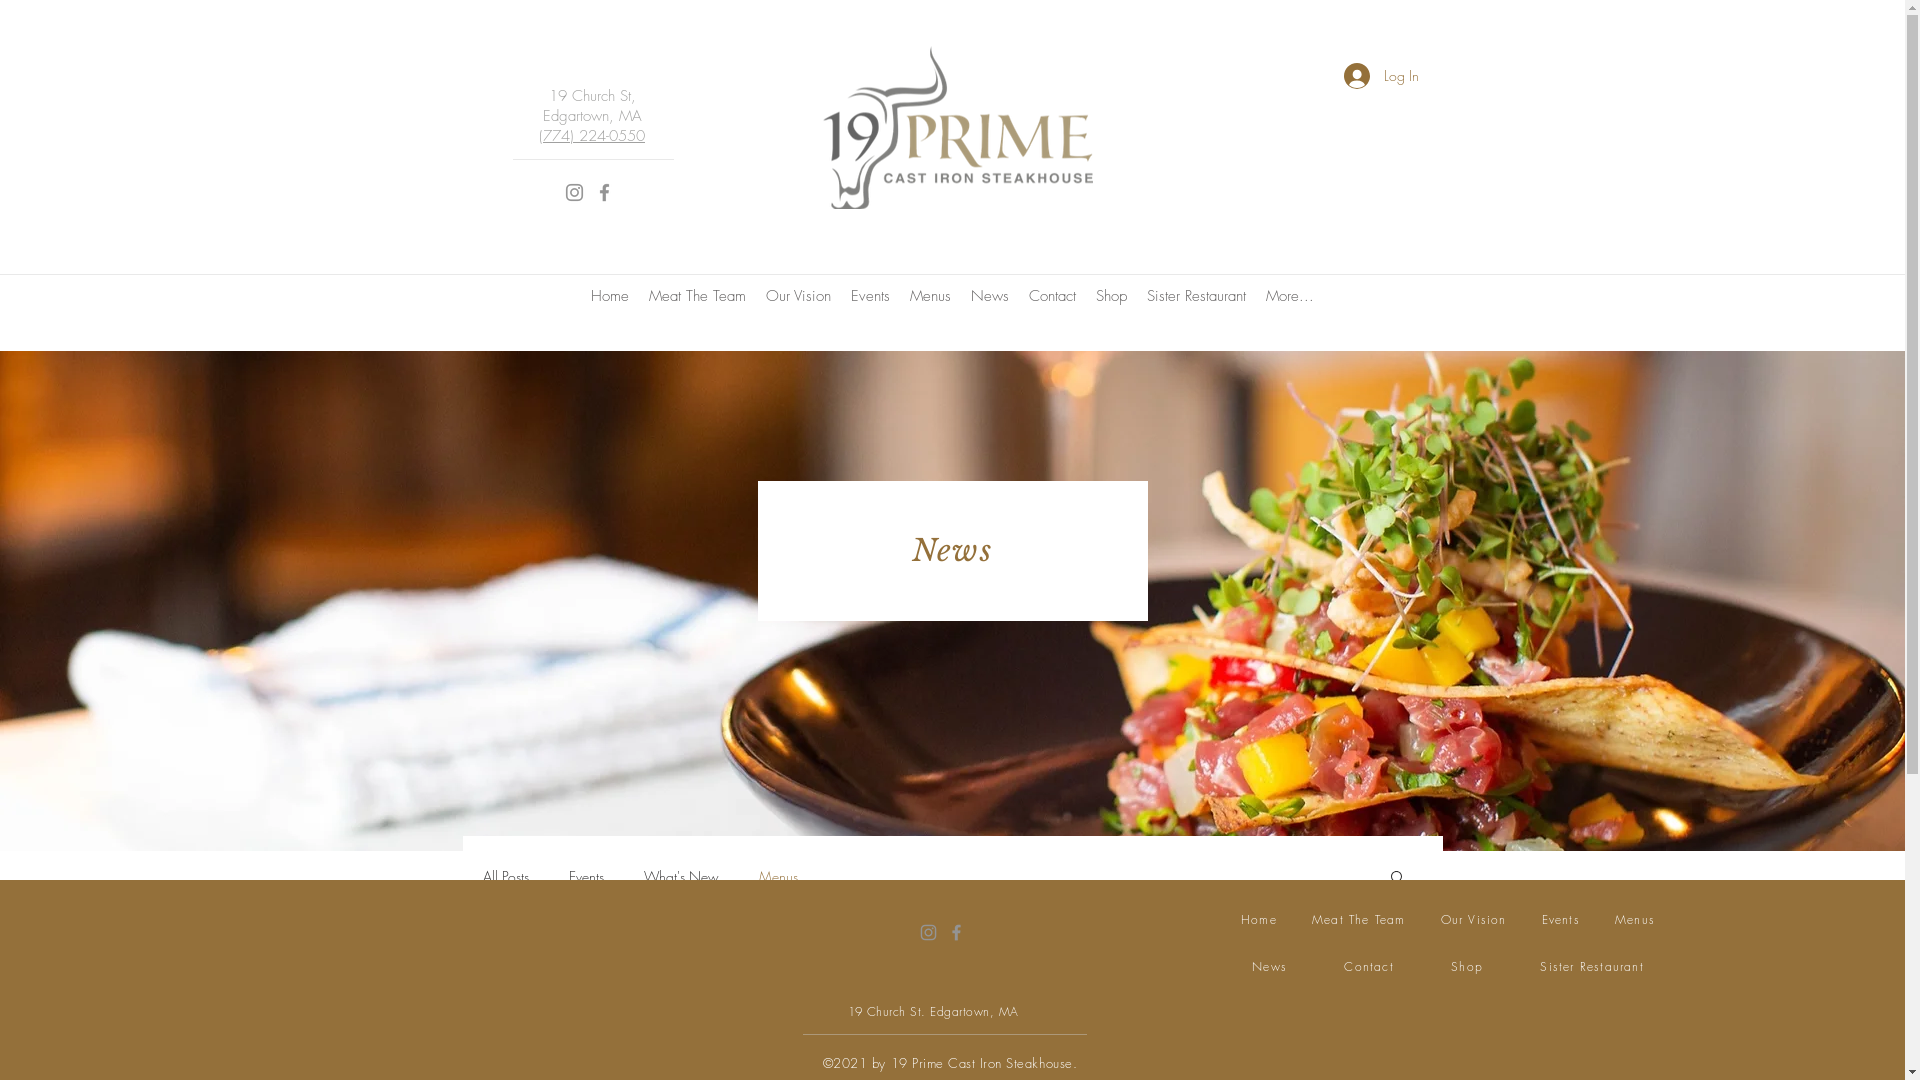  What do you see at coordinates (1270, 968) in the screenshot?
I see `News` at bounding box center [1270, 968].